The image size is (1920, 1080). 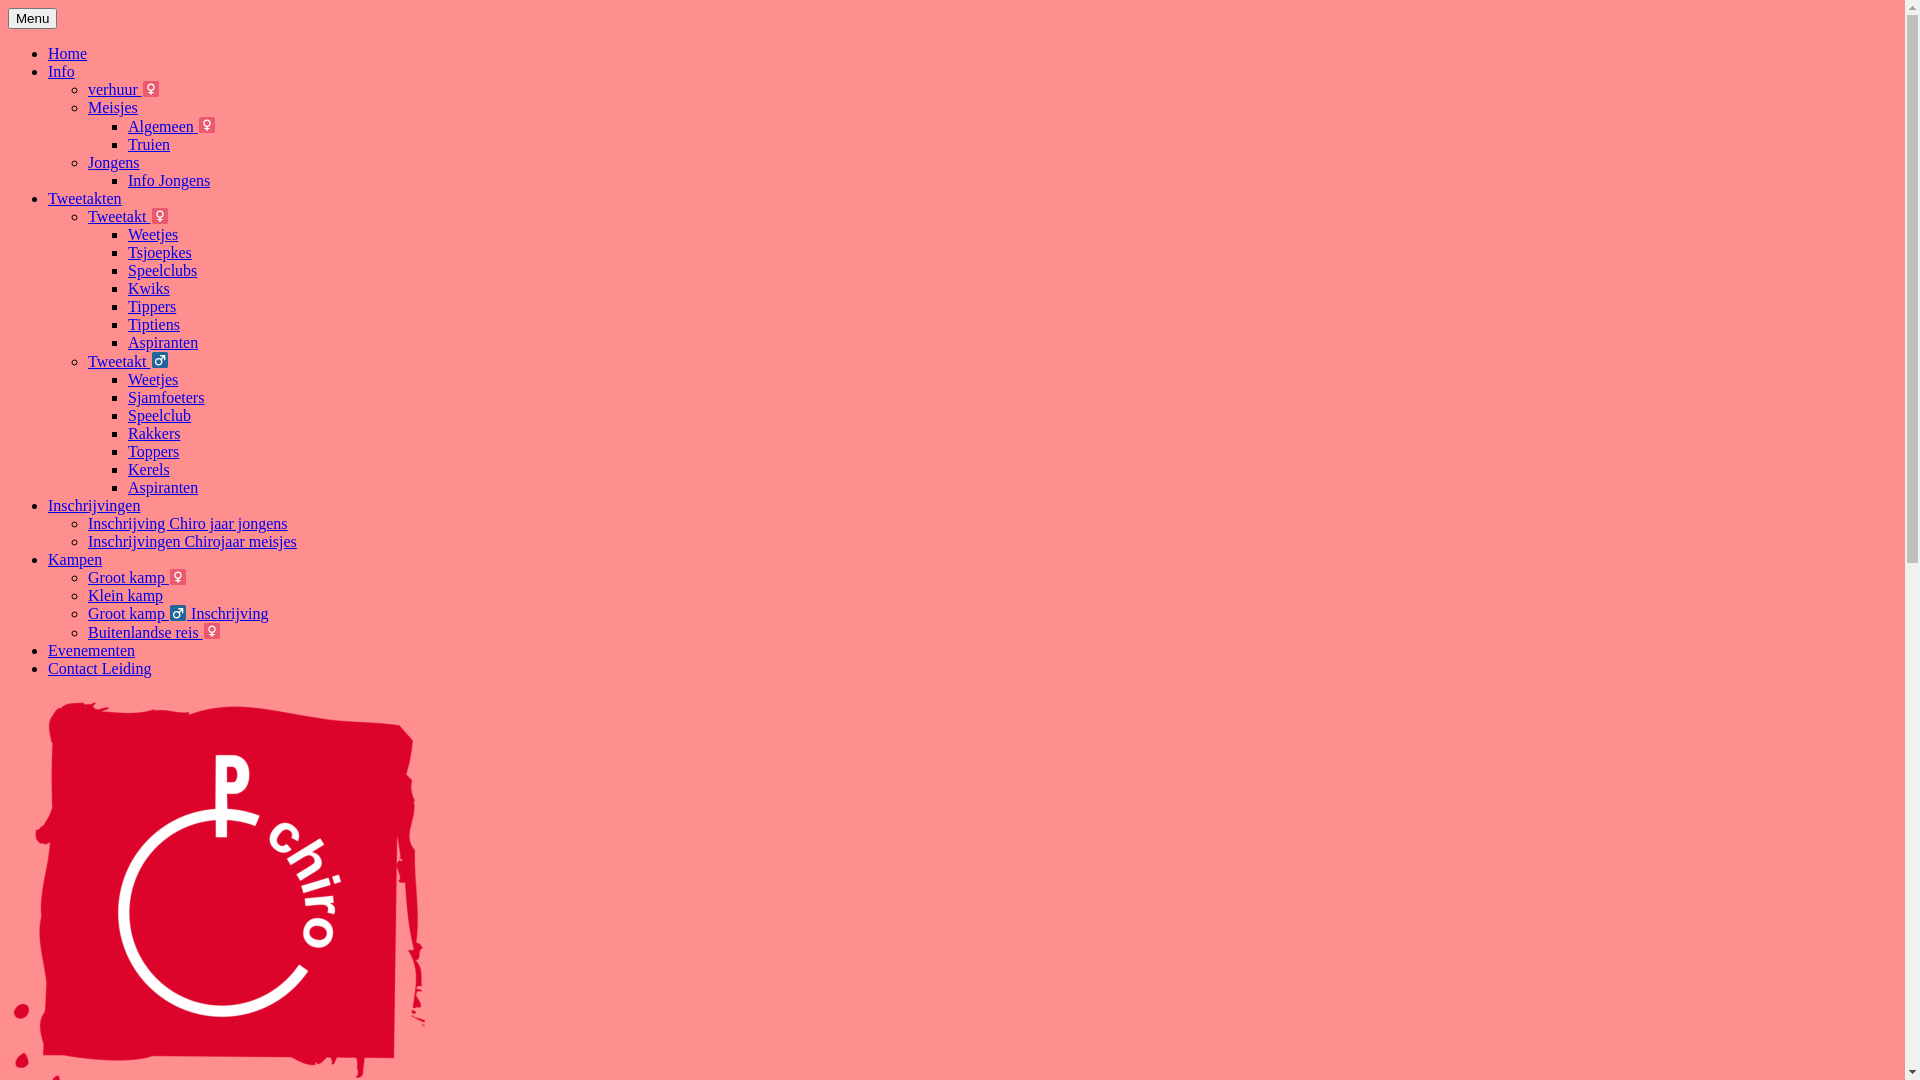 I want to click on Menu, so click(x=32, y=18).